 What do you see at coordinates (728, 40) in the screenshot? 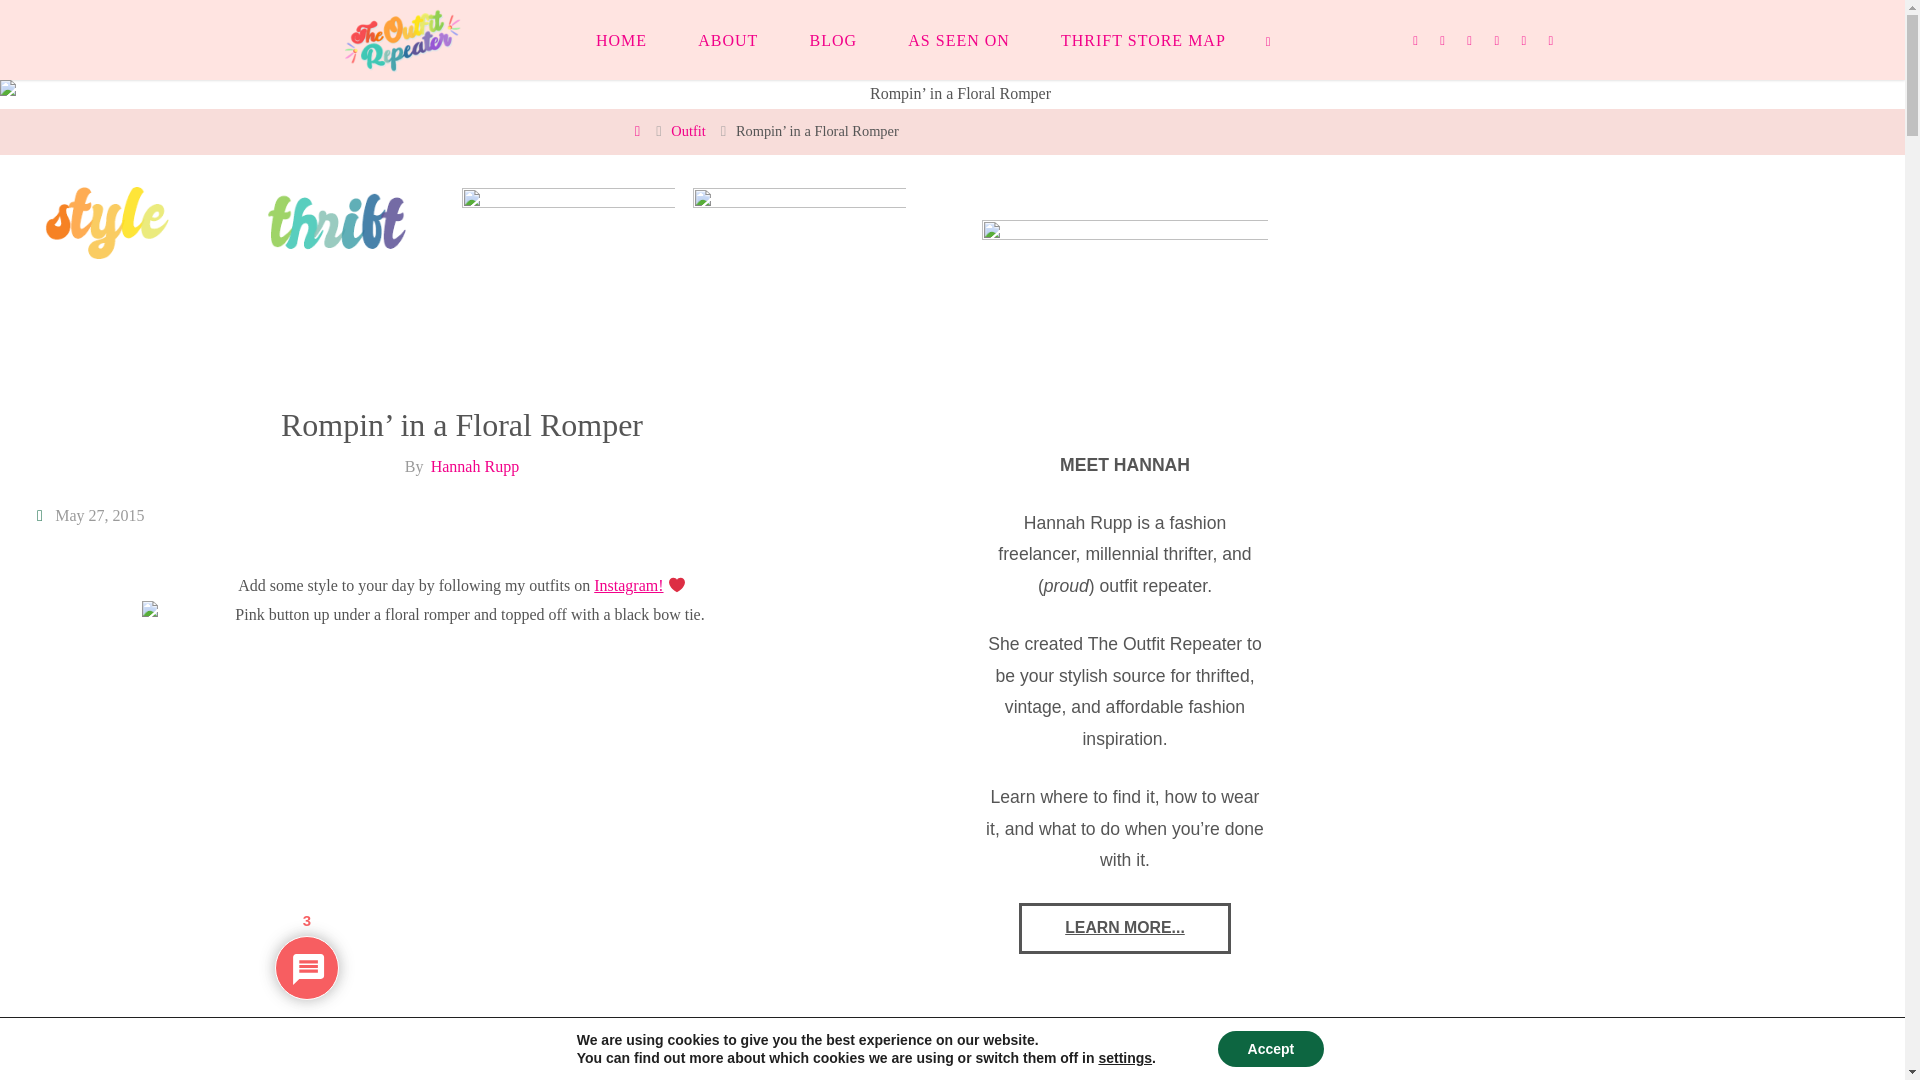
I see `ABOUT` at bounding box center [728, 40].